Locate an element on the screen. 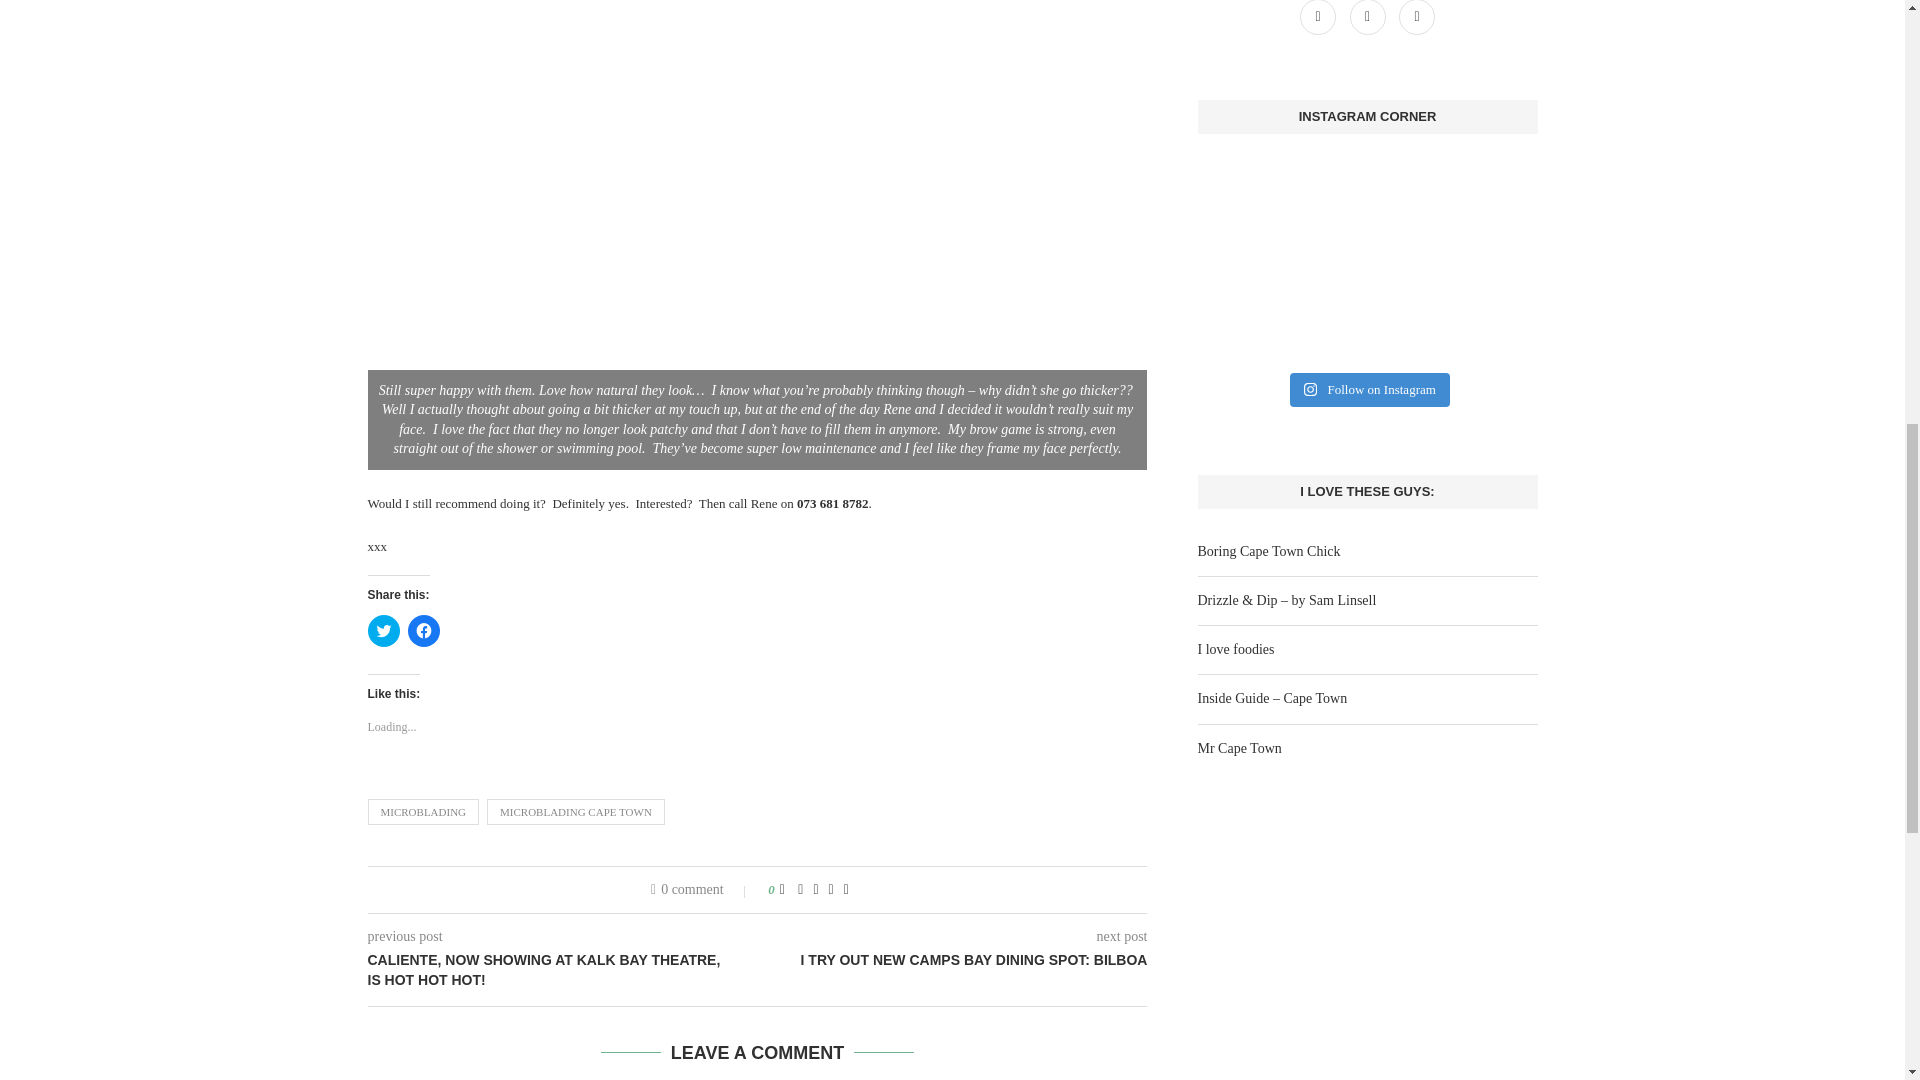 The width and height of the screenshot is (1920, 1080). Click to share on Facebook is located at coordinates (423, 630).